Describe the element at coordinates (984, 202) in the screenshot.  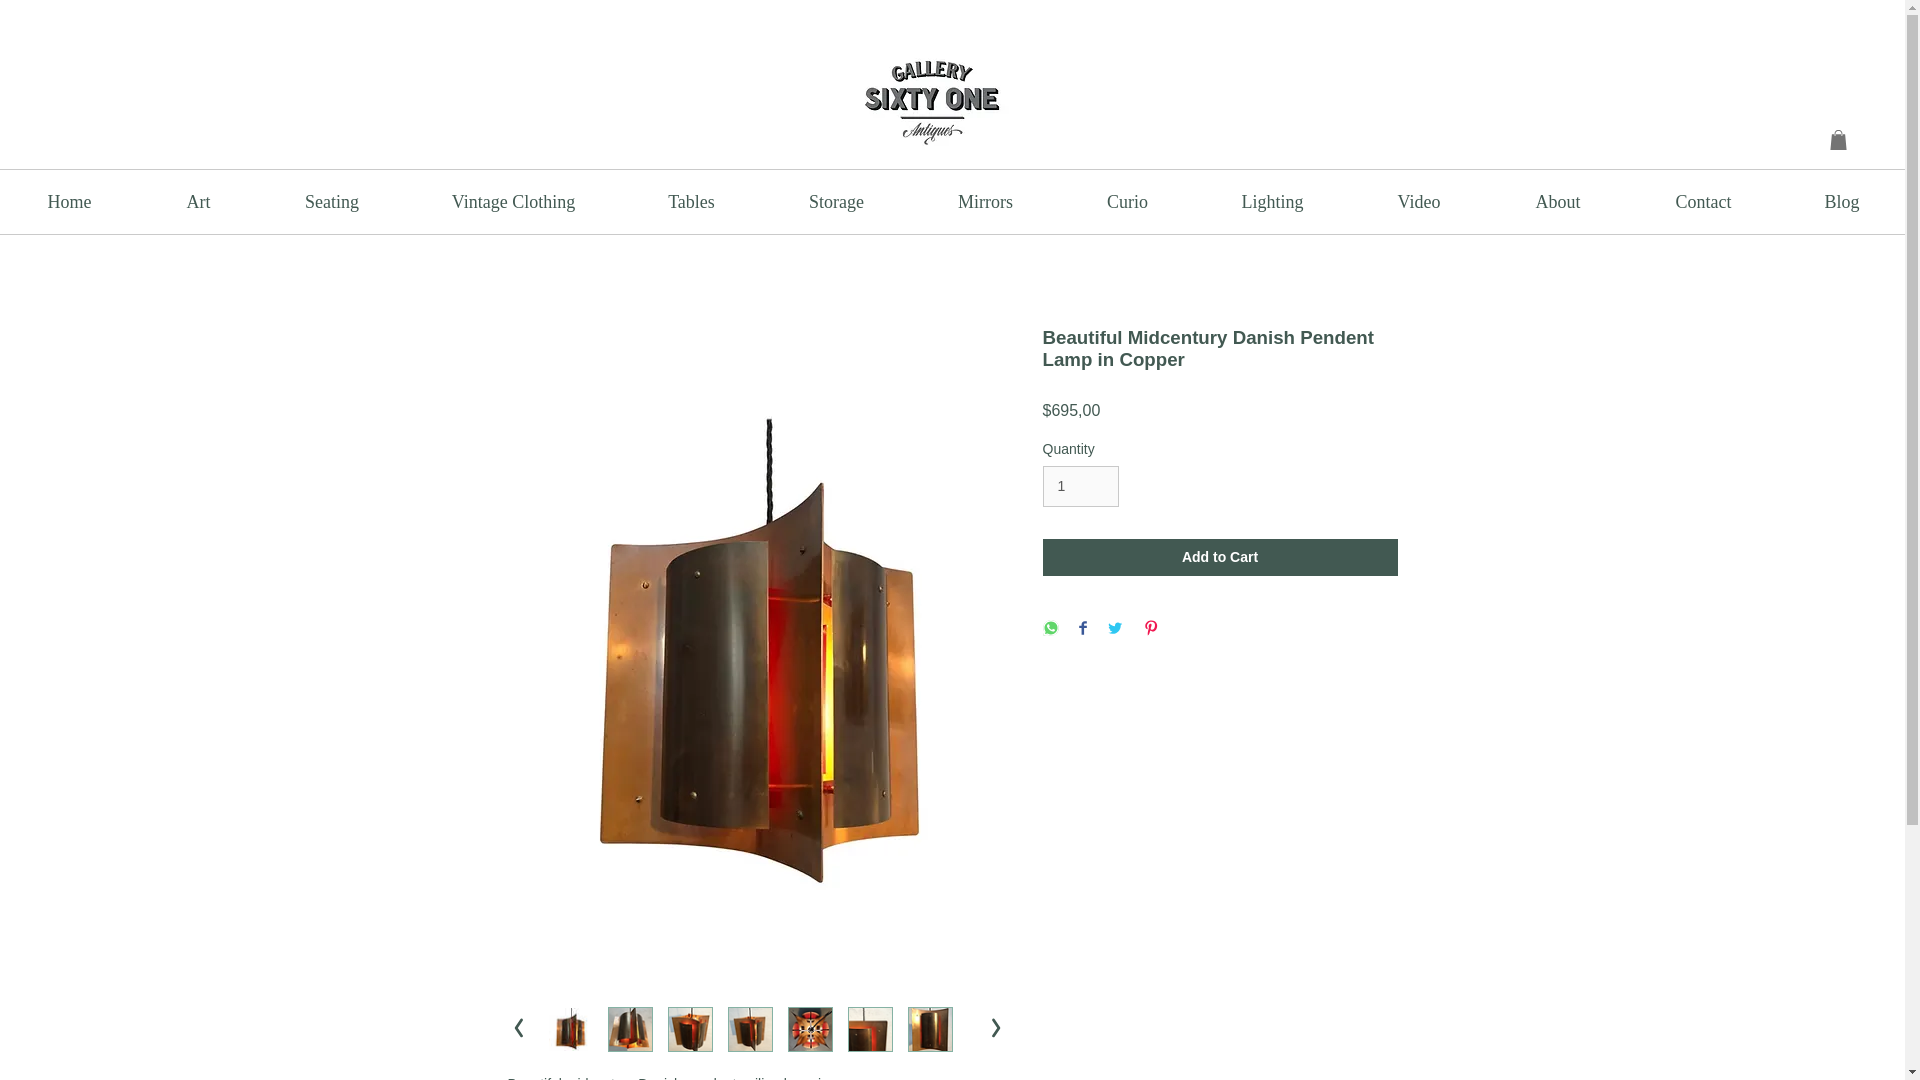
I see `Mirrors` at that location.